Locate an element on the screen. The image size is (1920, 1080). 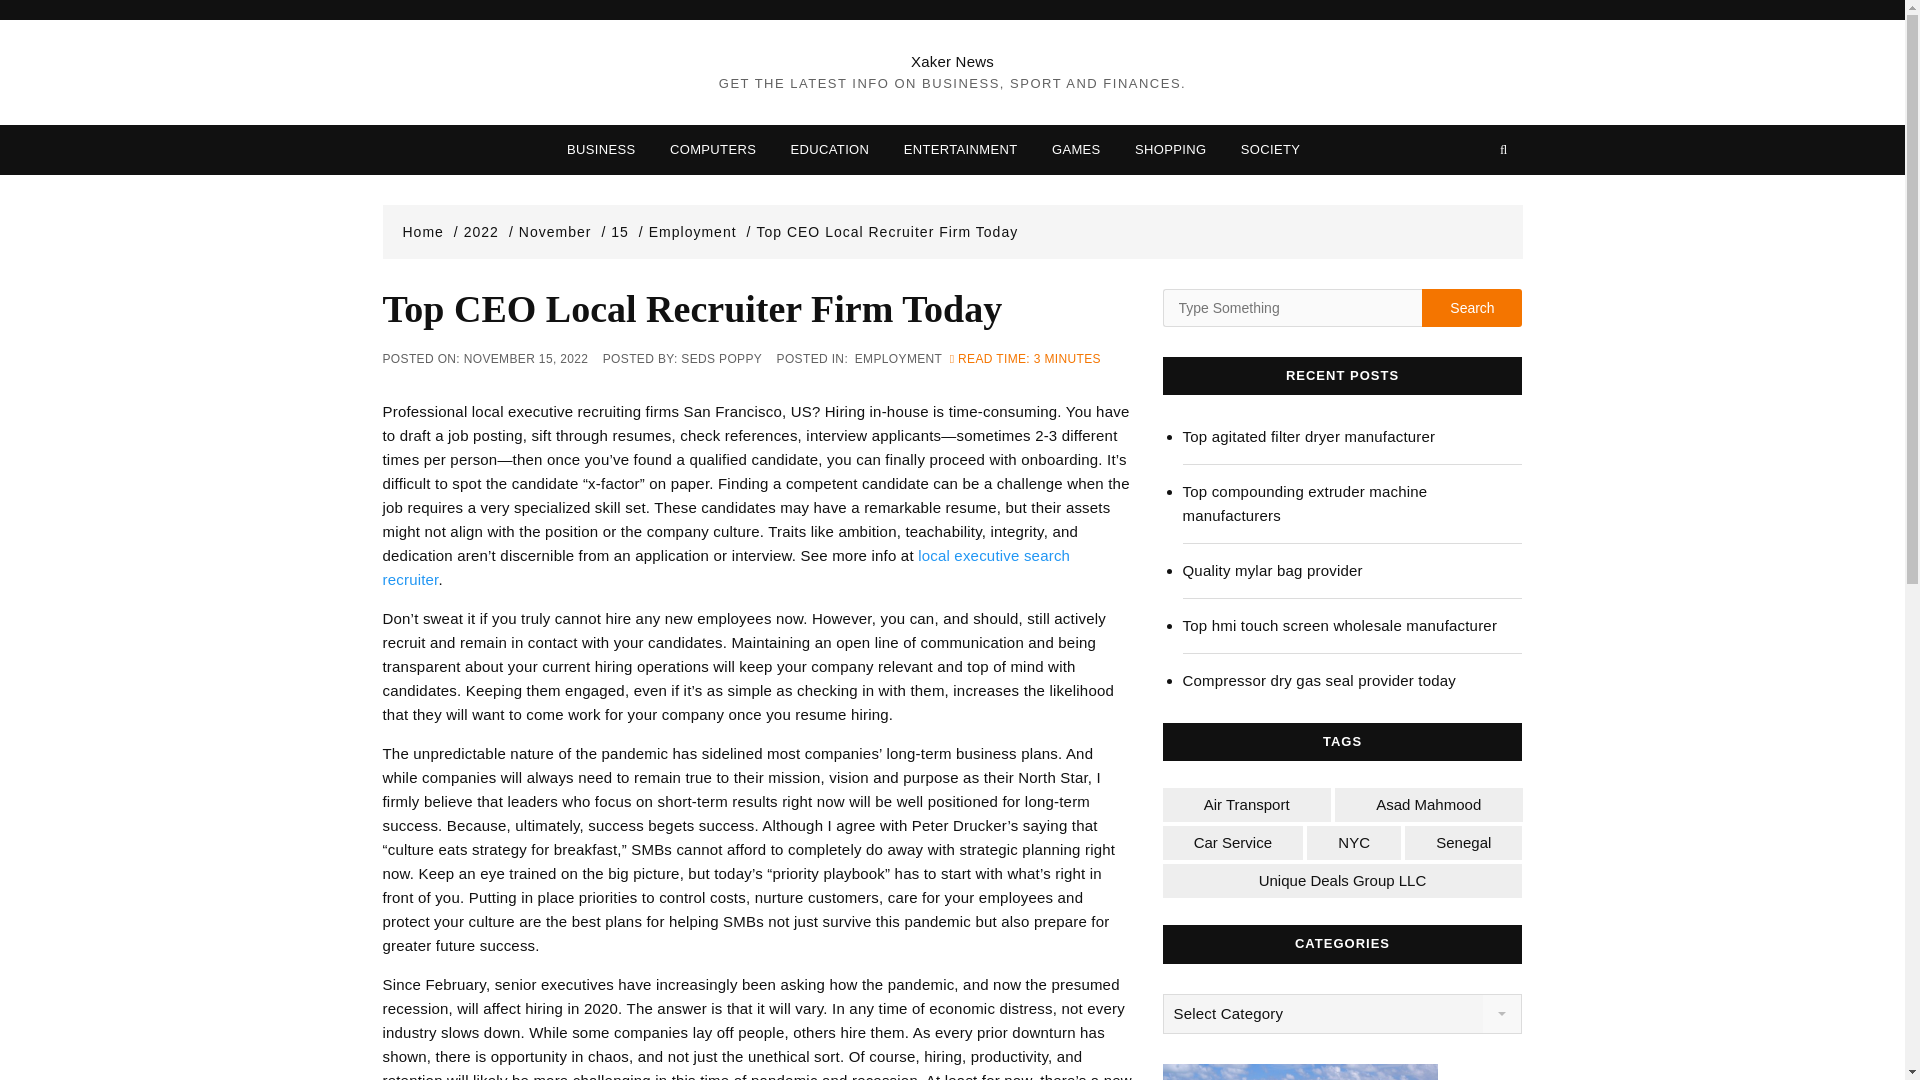
SHOPPING is located at coordinates (1170, 150).